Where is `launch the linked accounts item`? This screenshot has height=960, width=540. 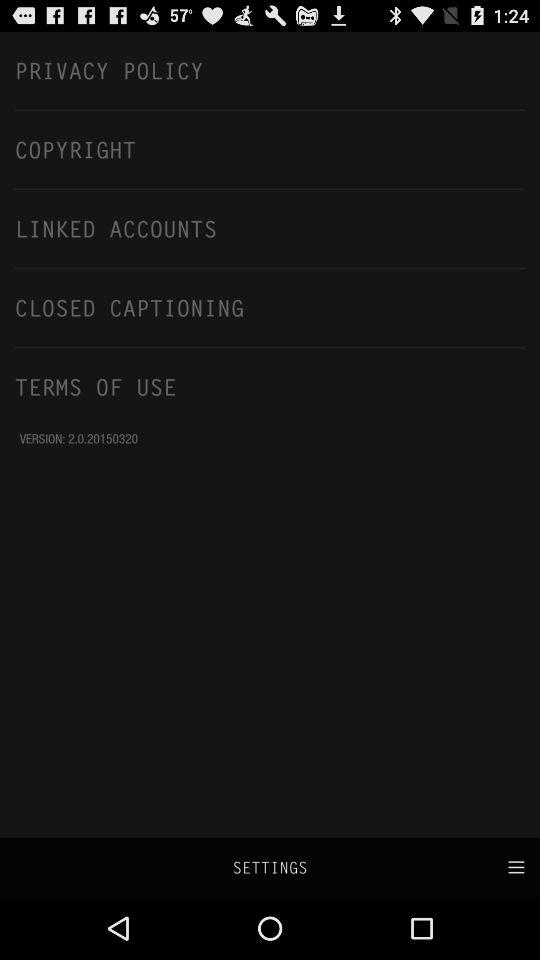
launch the linked accounts item is located at coordinates (270, 228).